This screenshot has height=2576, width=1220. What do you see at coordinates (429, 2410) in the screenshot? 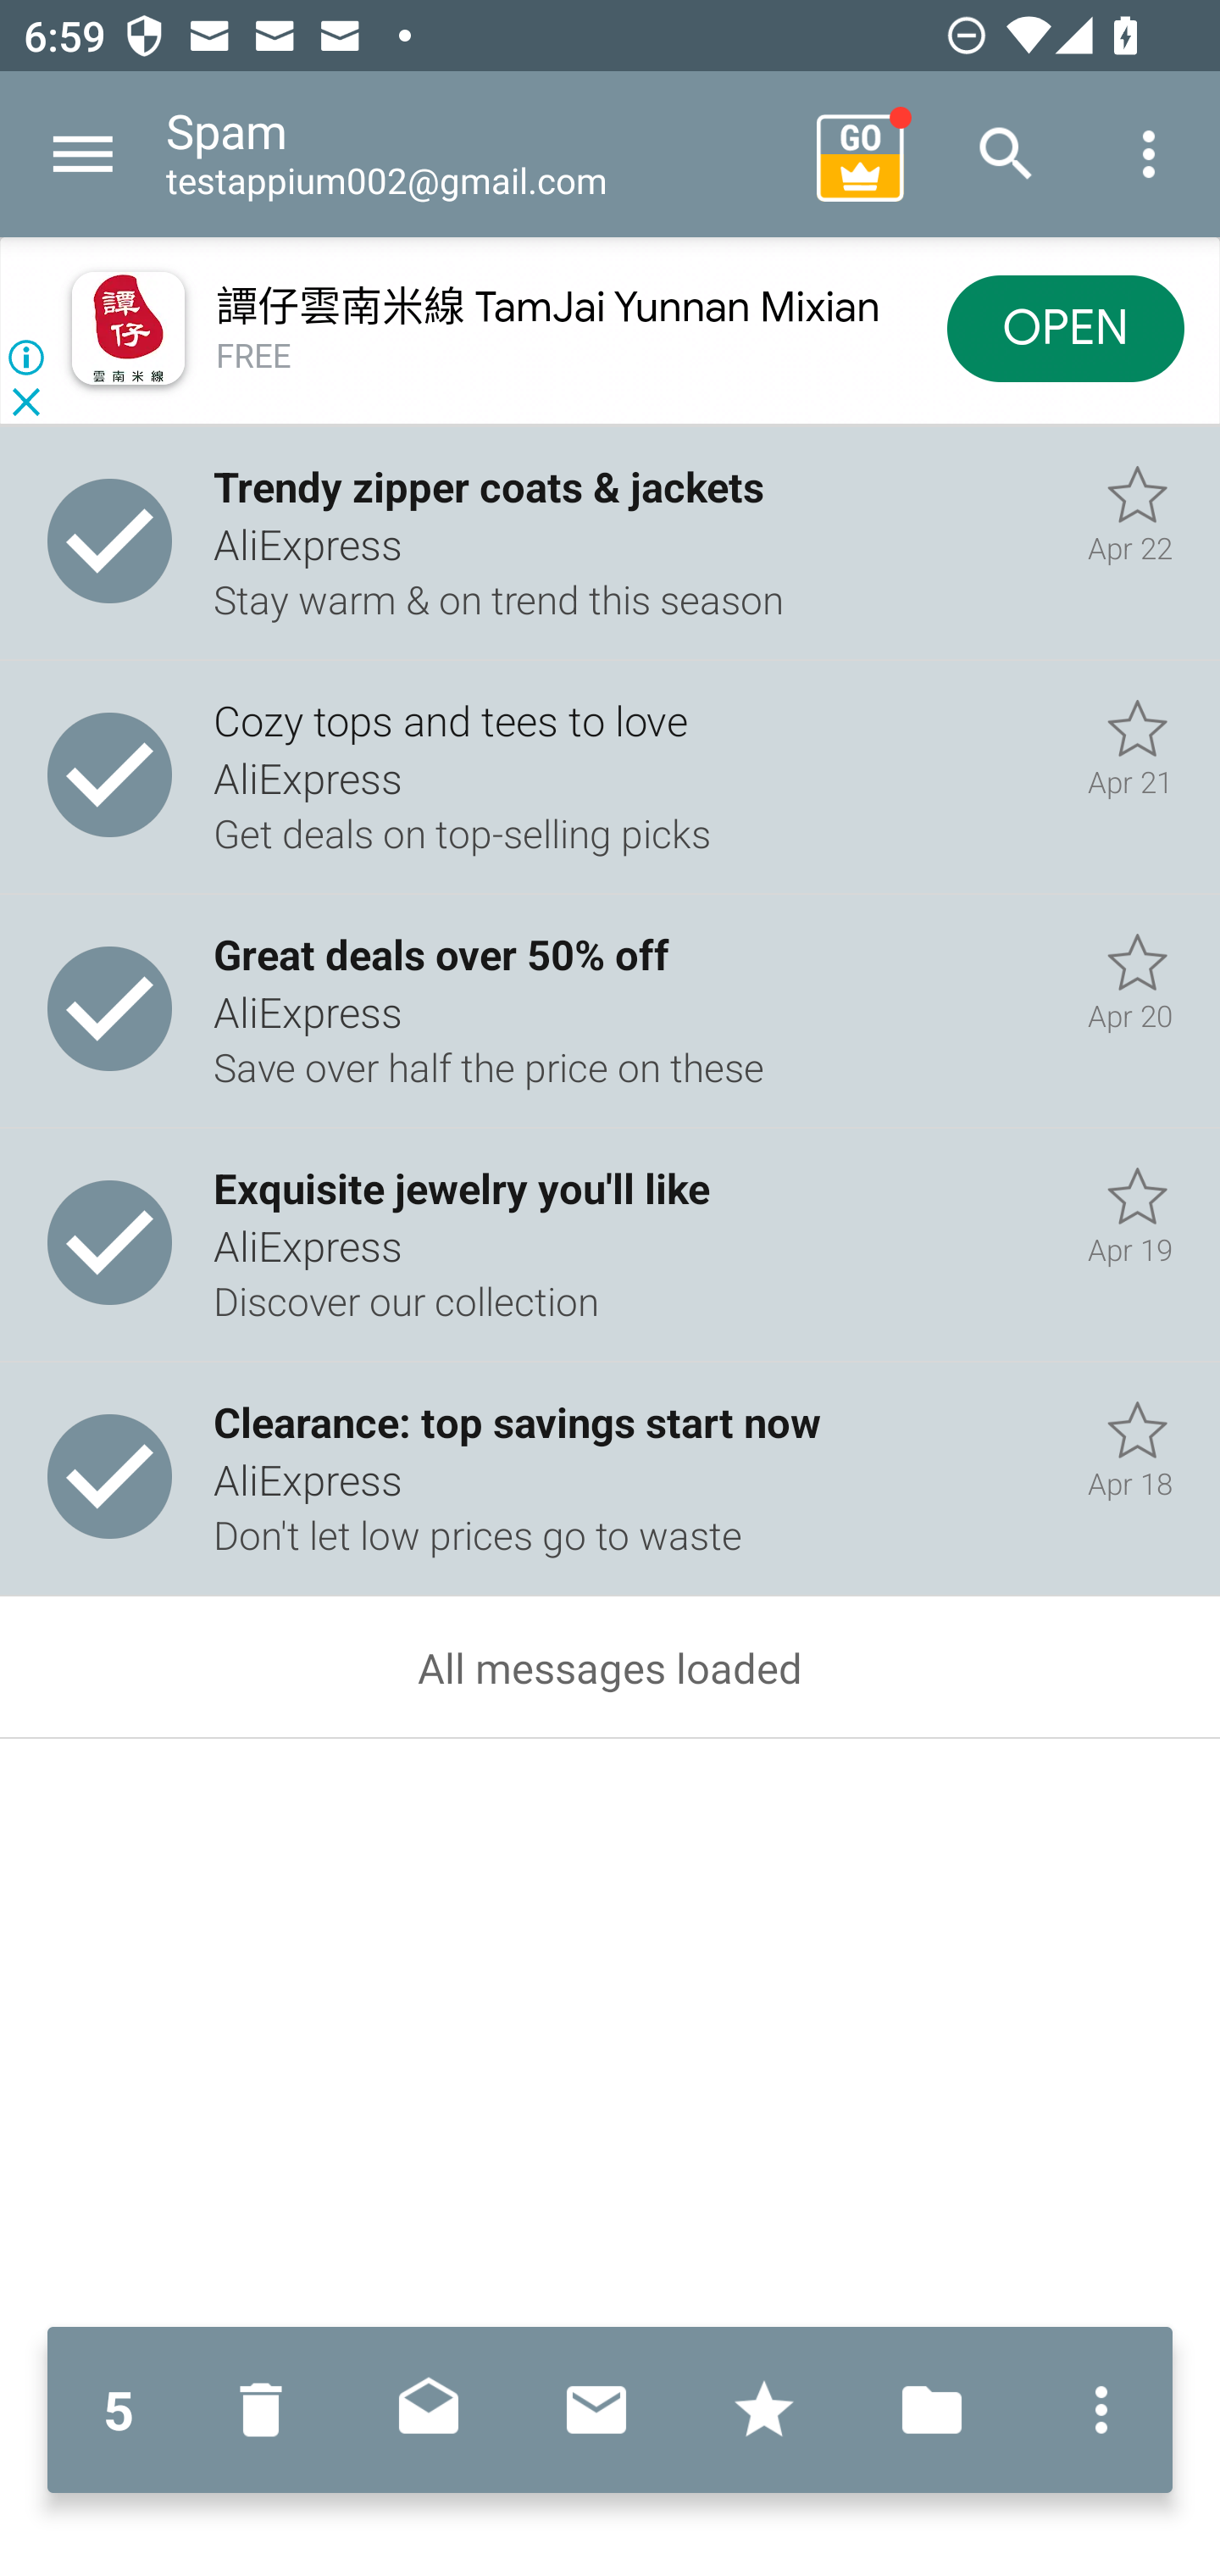
I see `Mark read` at bounding box center [429, 2410].